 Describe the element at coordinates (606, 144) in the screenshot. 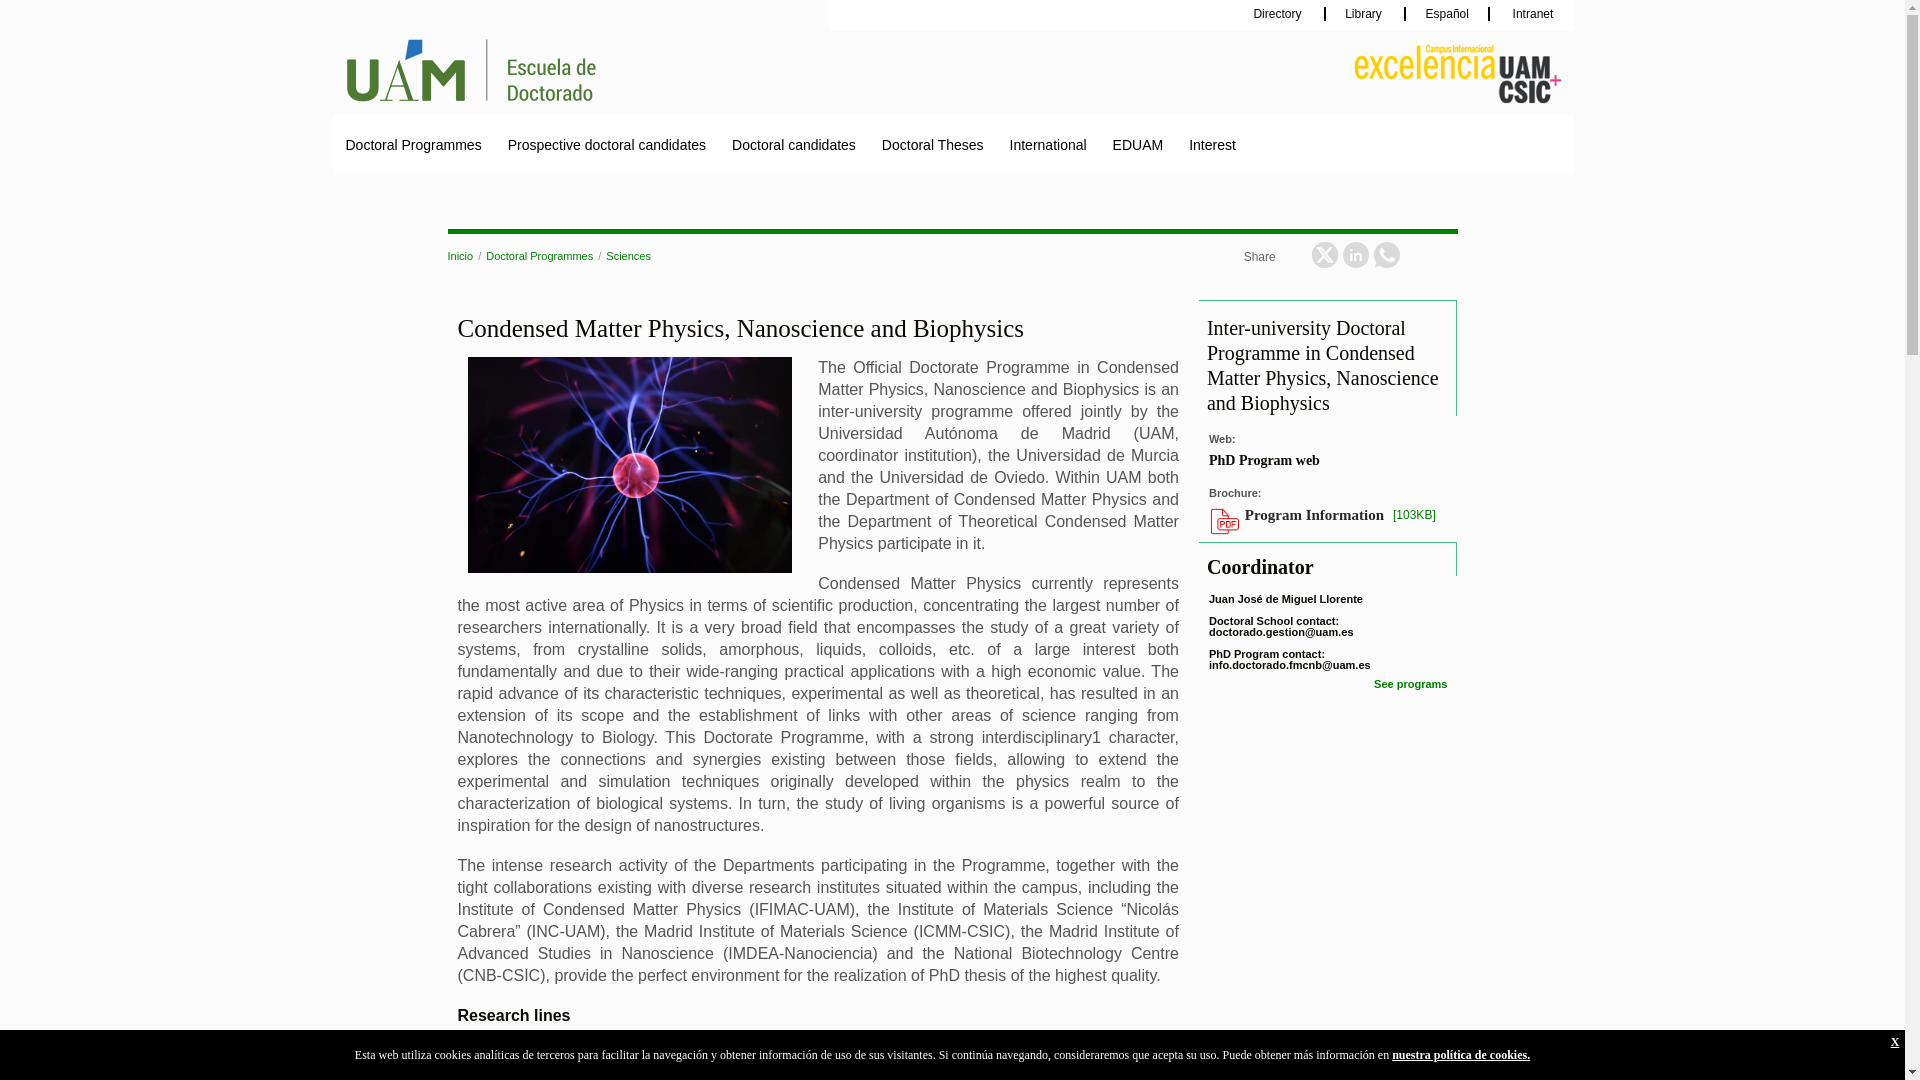

I see `Prospective doctoral candidates` at that location.